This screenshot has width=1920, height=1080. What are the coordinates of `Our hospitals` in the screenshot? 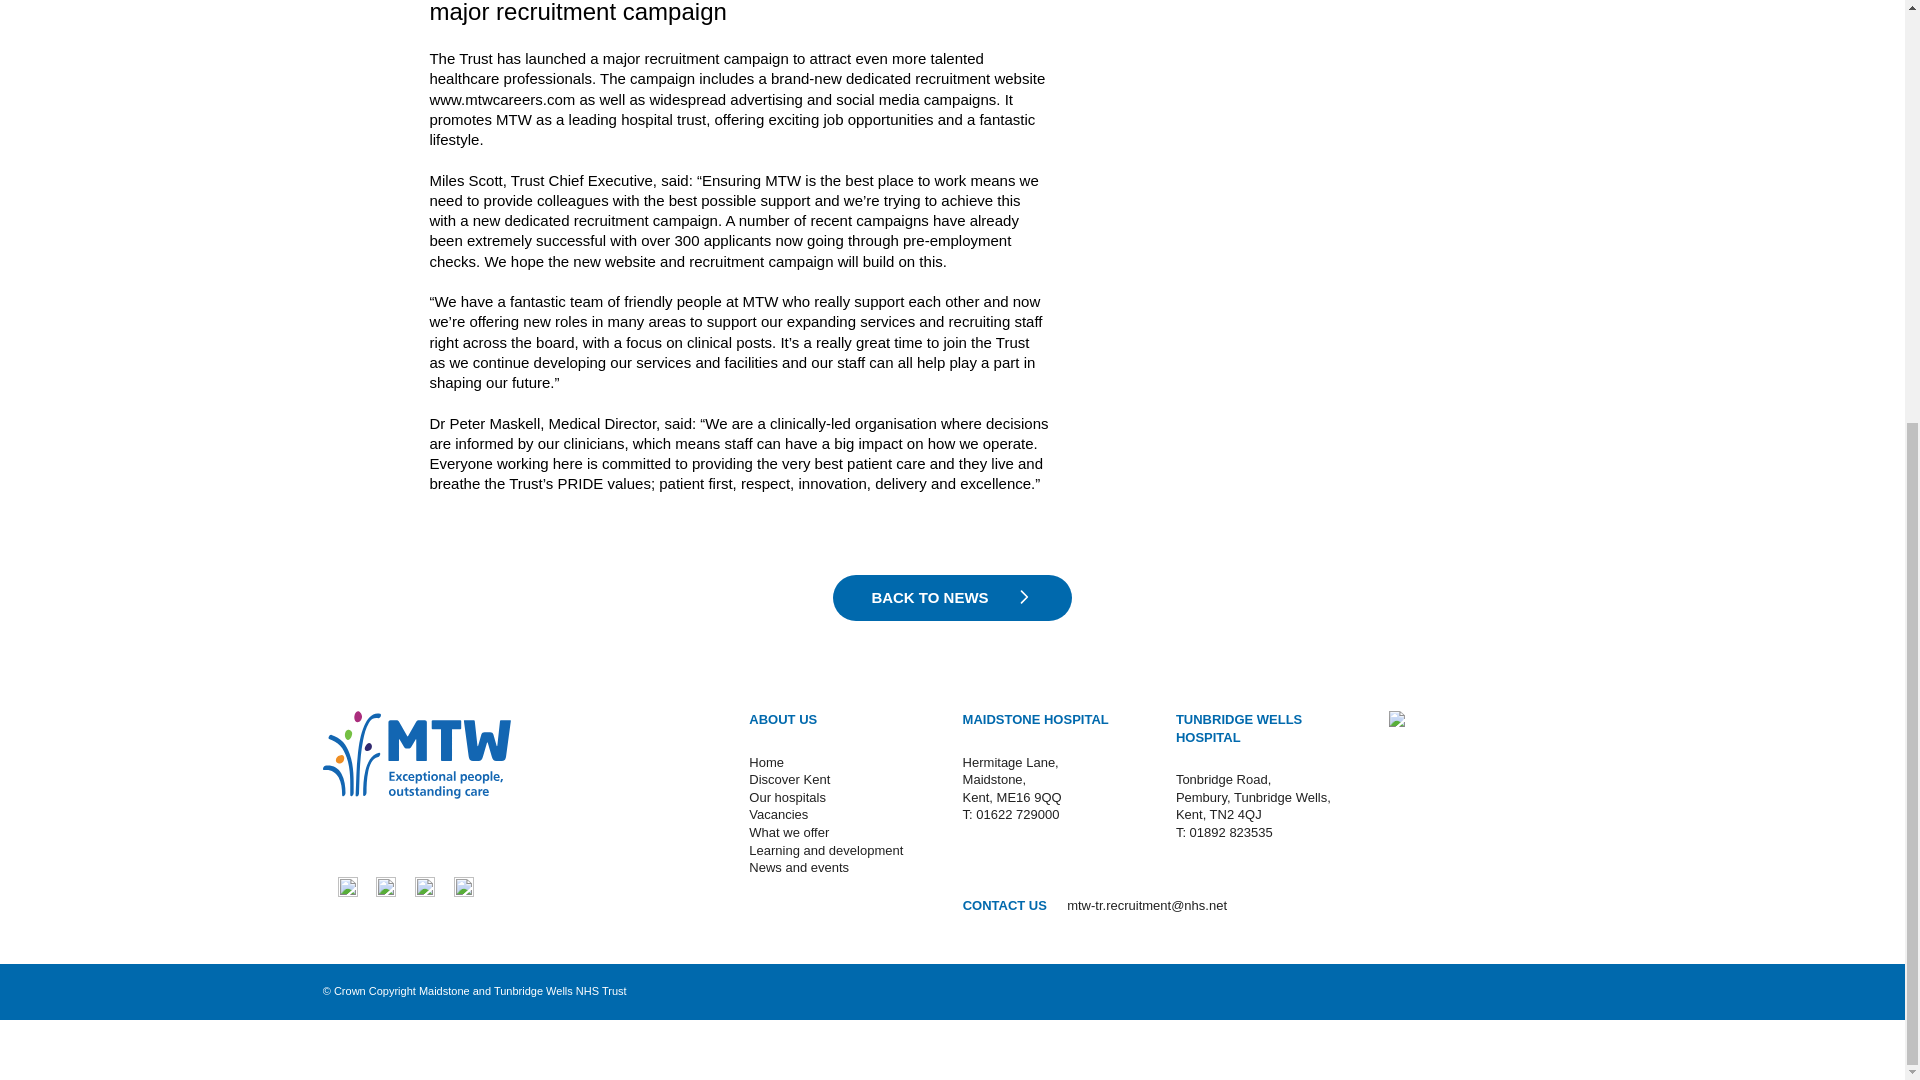 It's located at (786, 796).